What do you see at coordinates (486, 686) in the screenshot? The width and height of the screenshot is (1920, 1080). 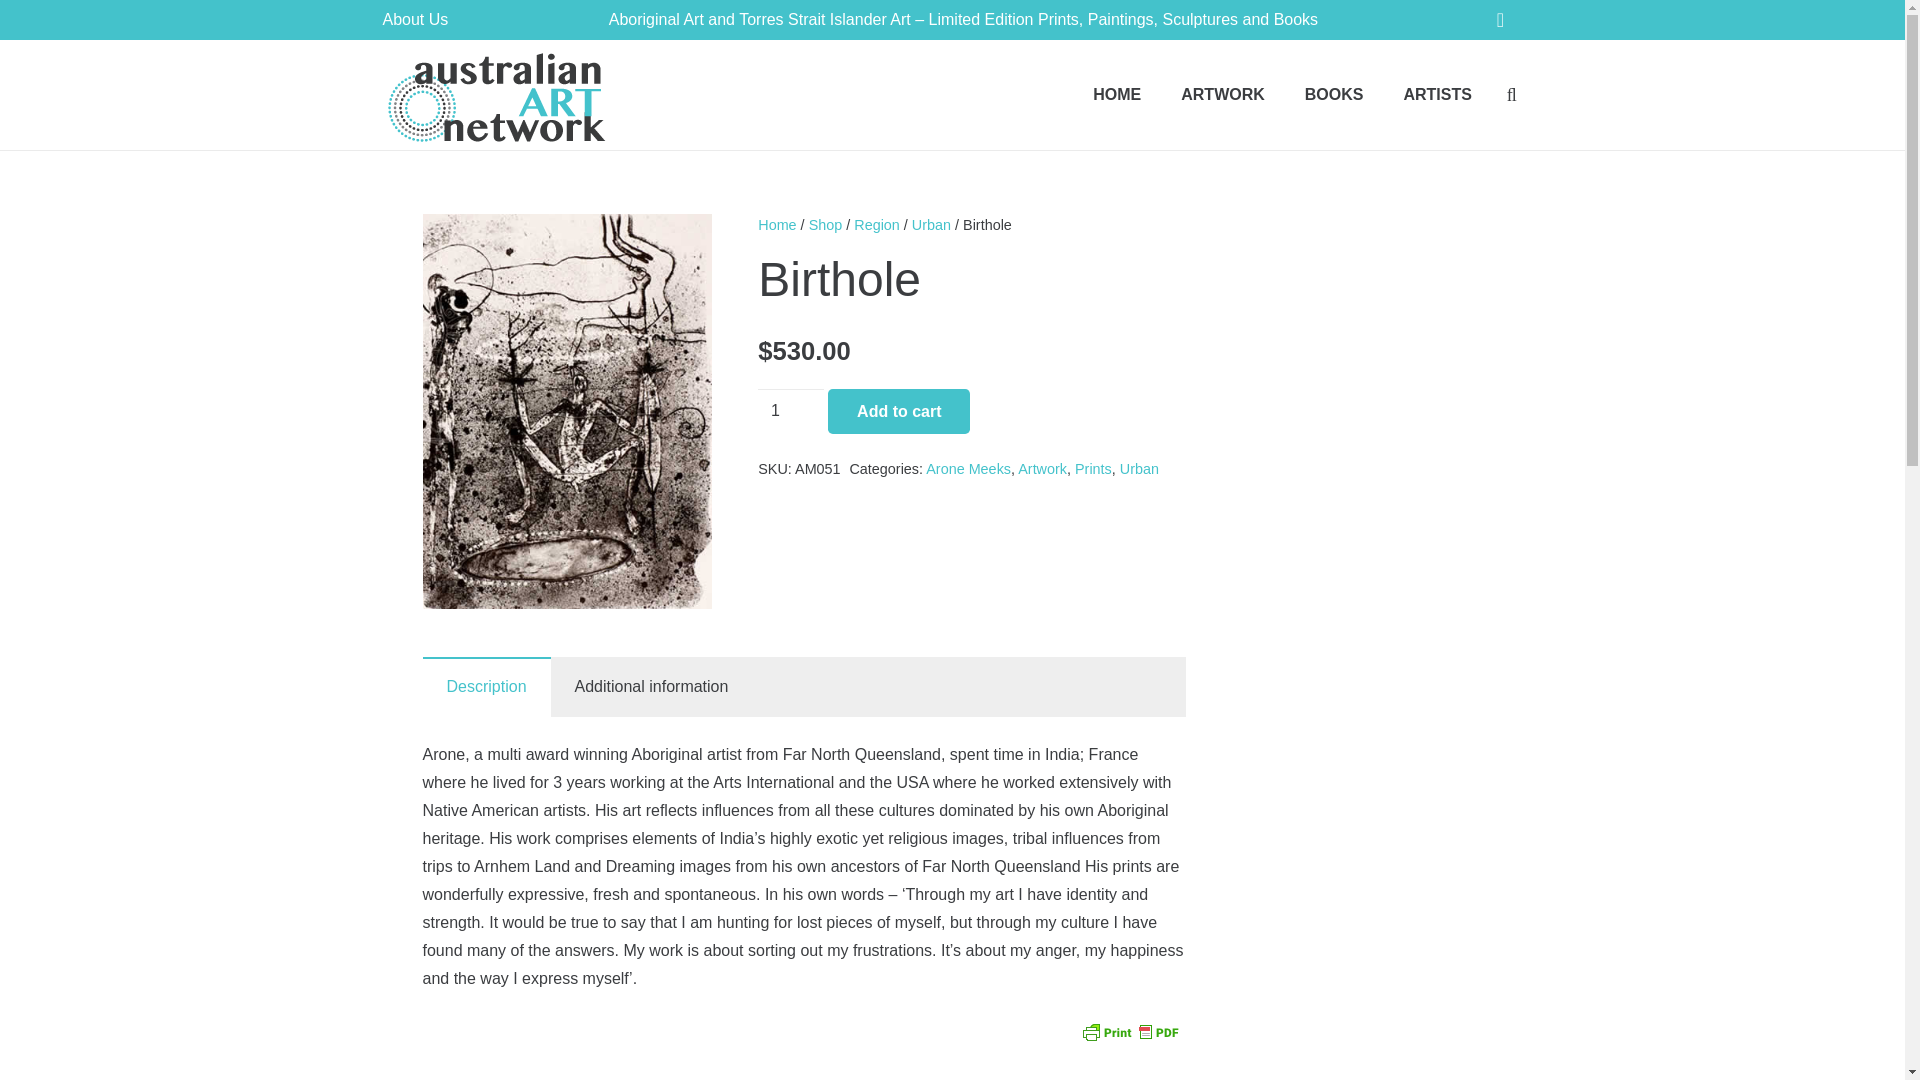 I see `Description` at bounding box center [486, 686].